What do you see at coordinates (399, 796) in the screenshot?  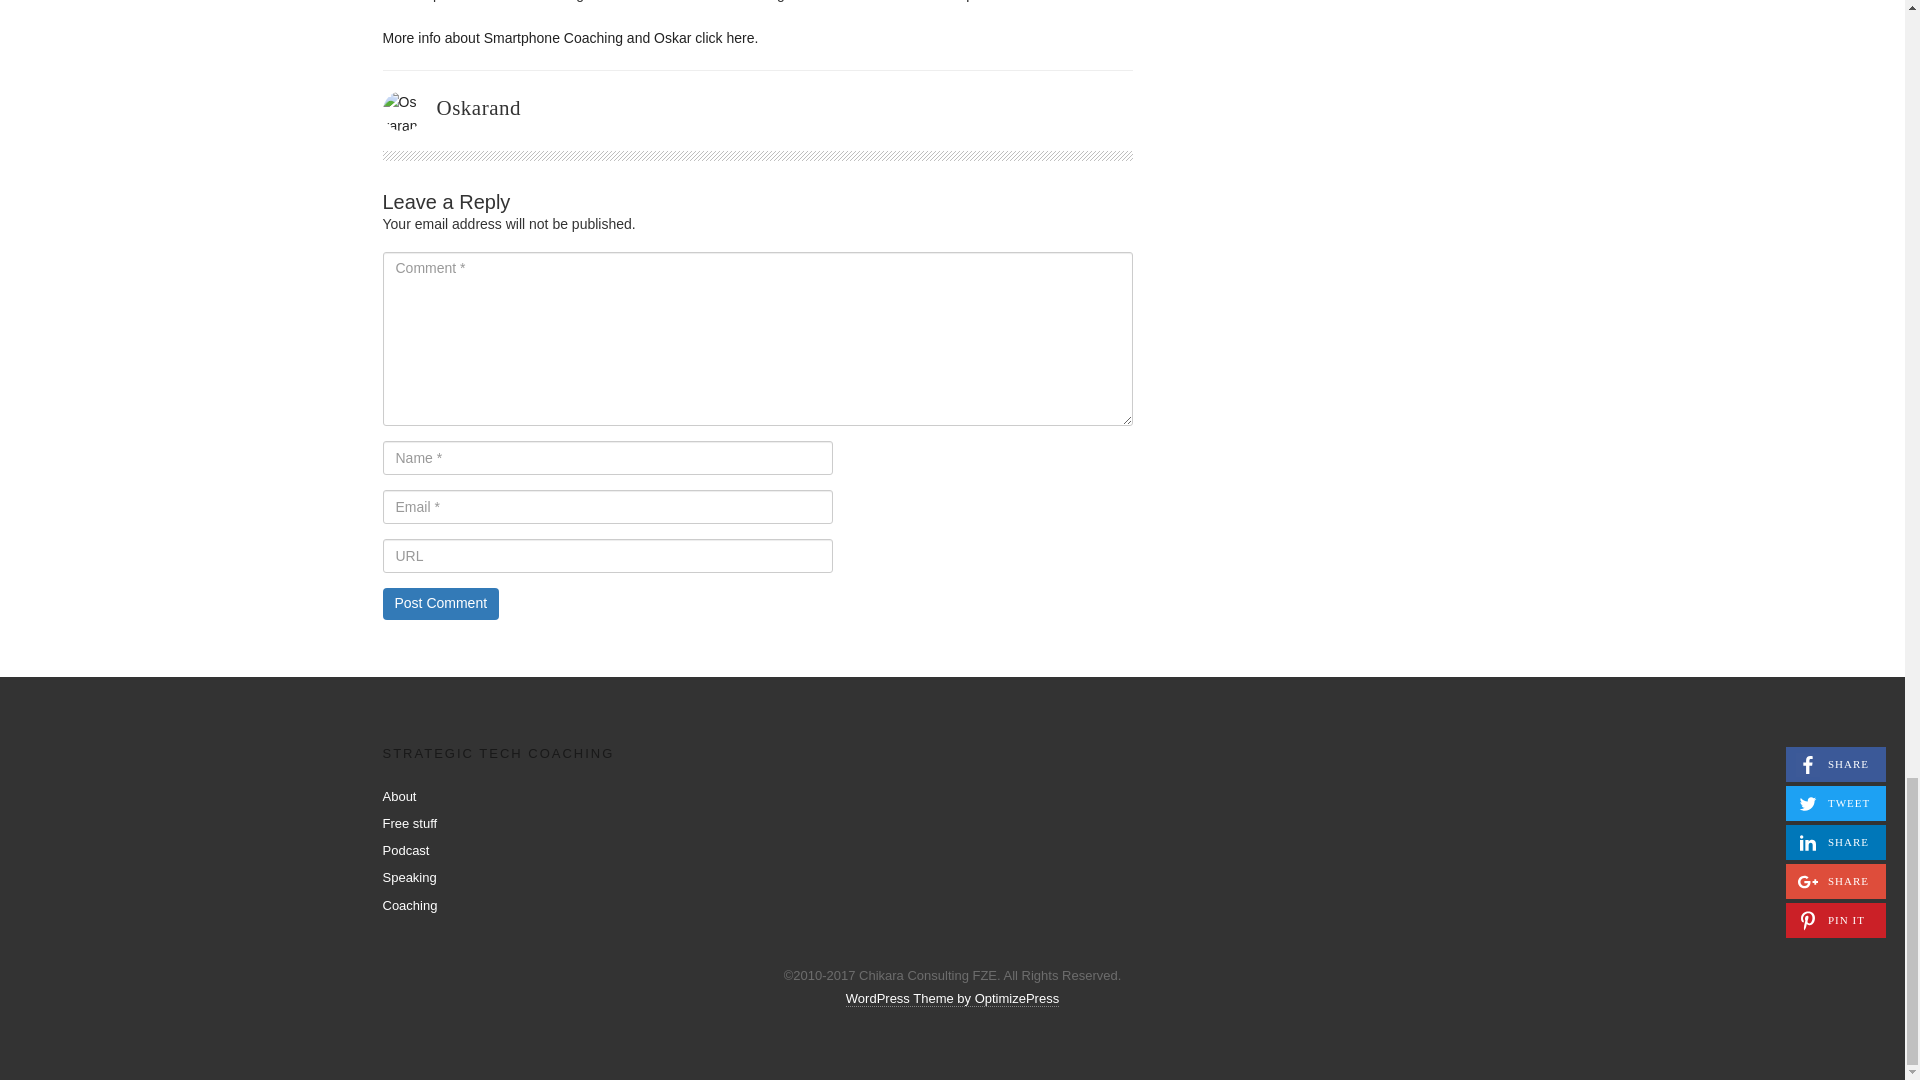 I see `About` at bounding box center [399, 796].